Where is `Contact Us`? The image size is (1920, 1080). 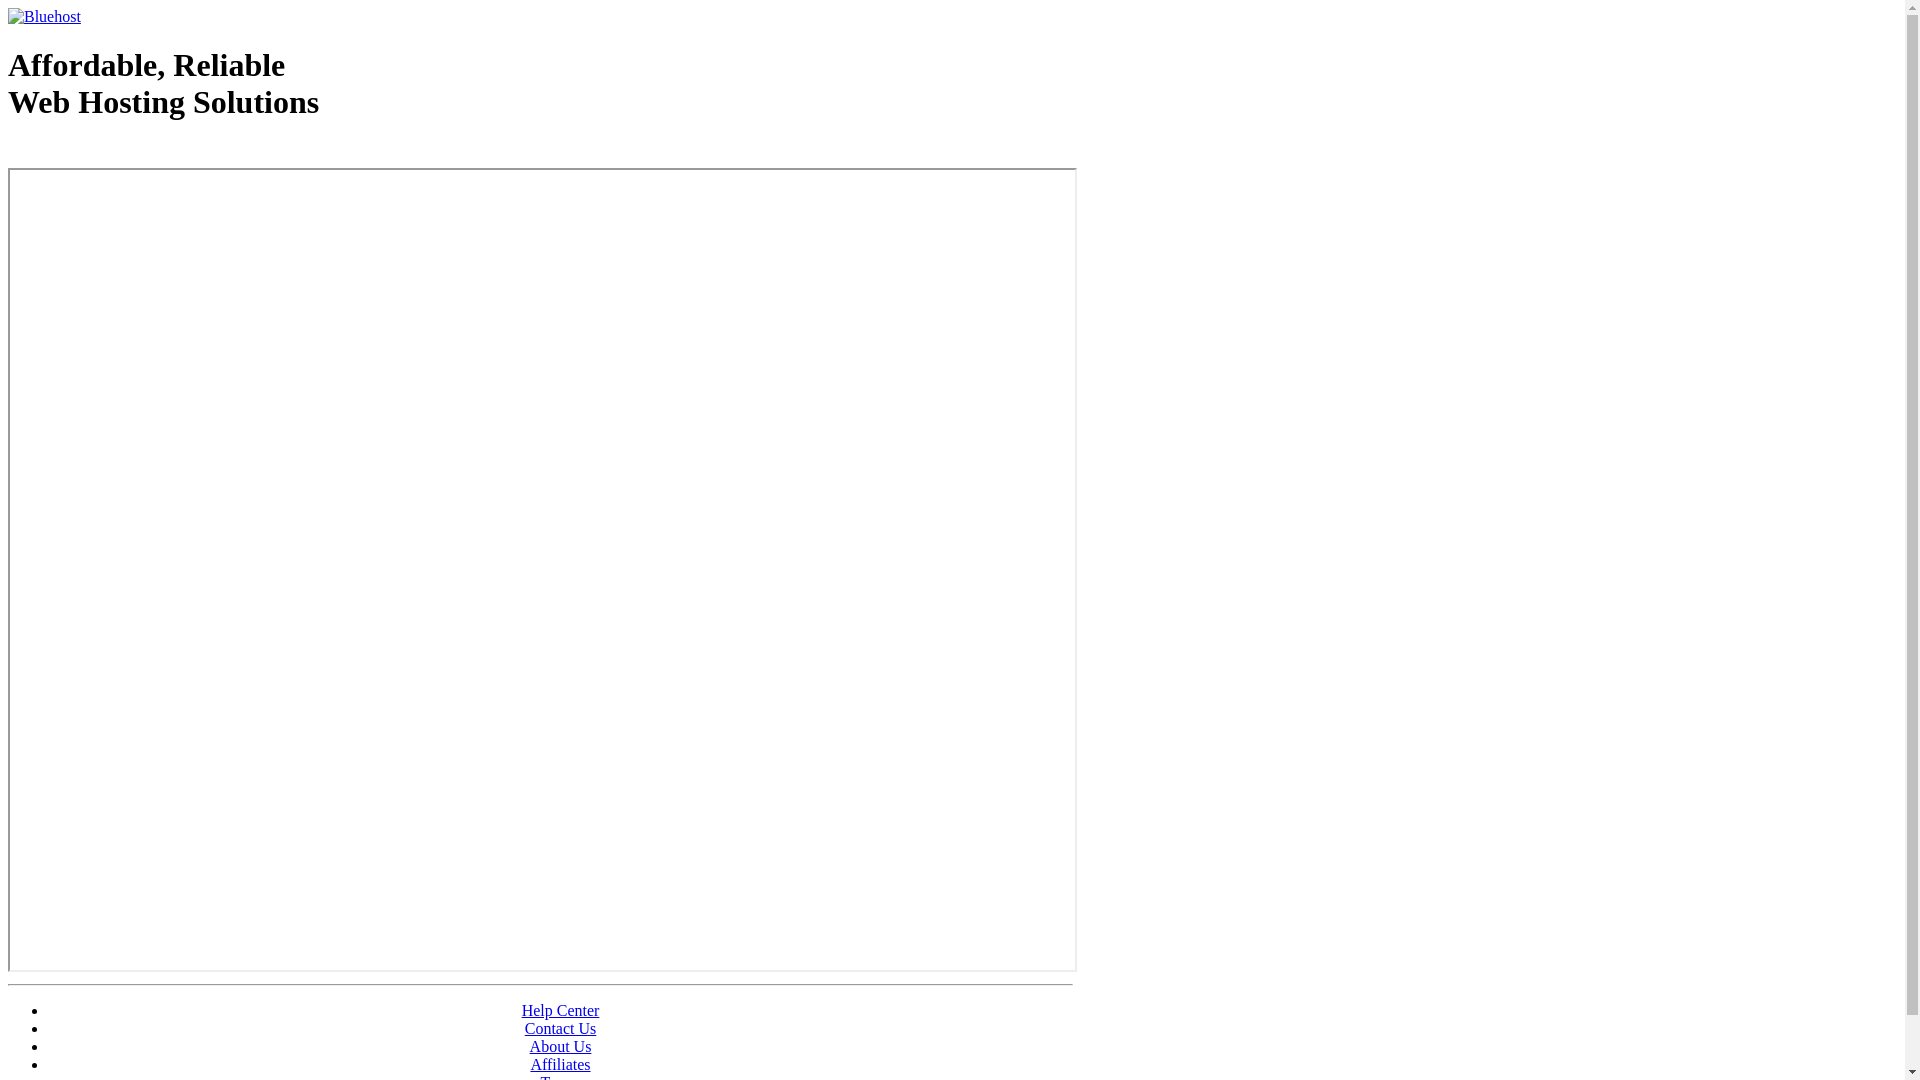
Contact Us is located at coordinates (561, 1028).